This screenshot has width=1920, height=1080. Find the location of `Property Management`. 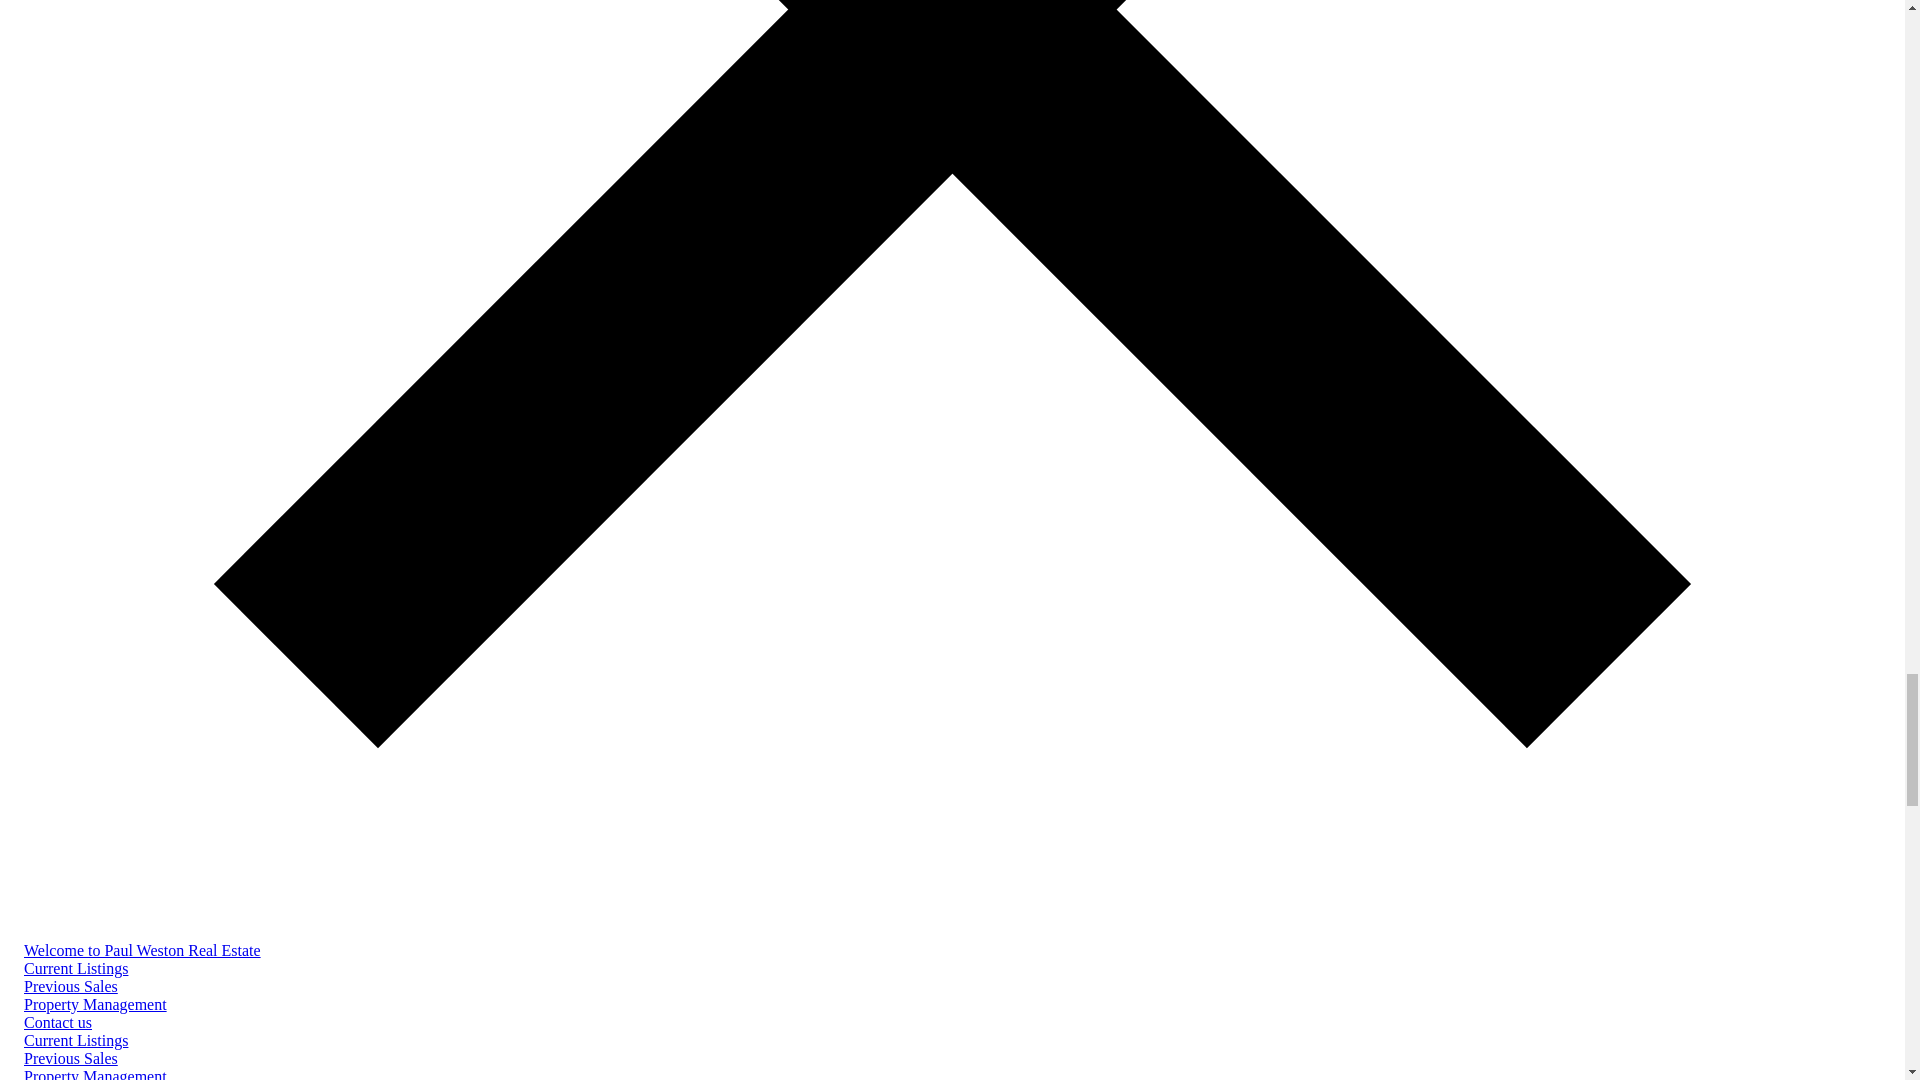

Property Management is located at coordinates (95, 1074).